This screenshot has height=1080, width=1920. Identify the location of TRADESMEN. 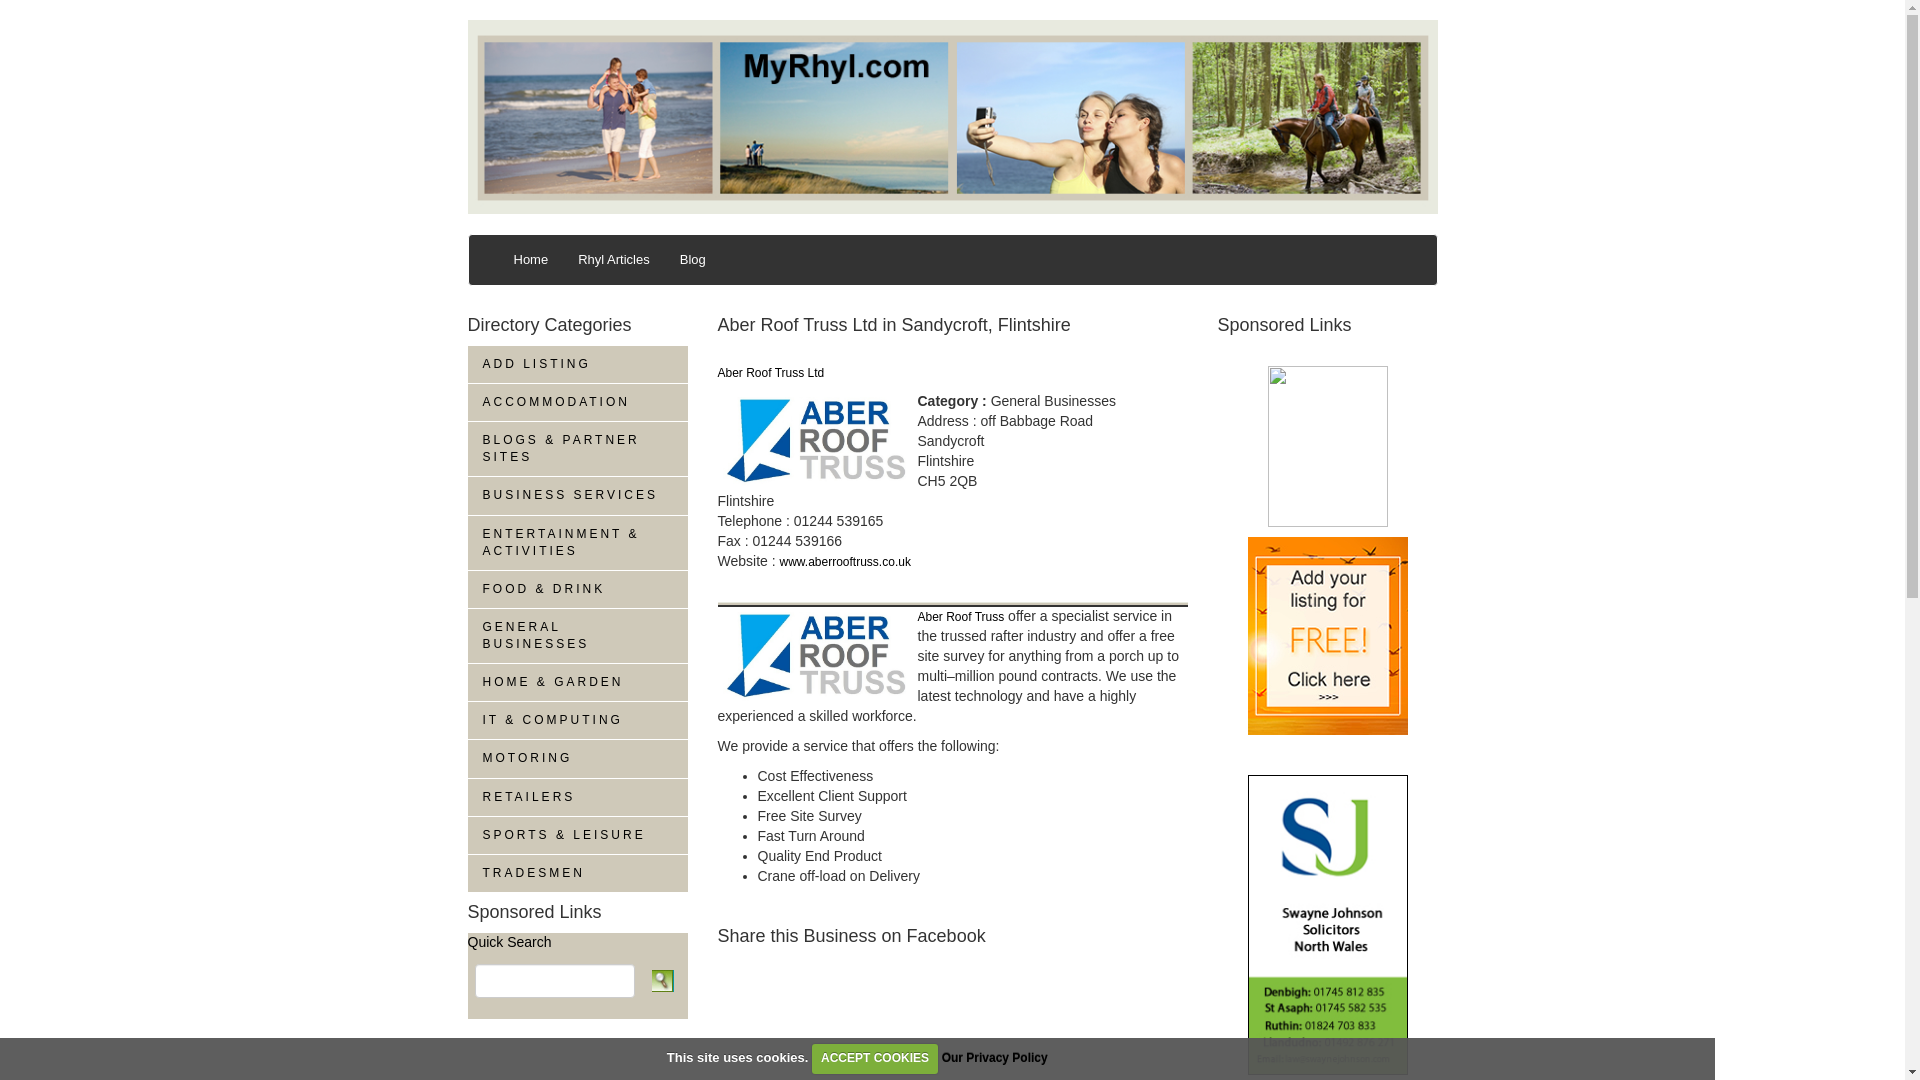
(578, 874).